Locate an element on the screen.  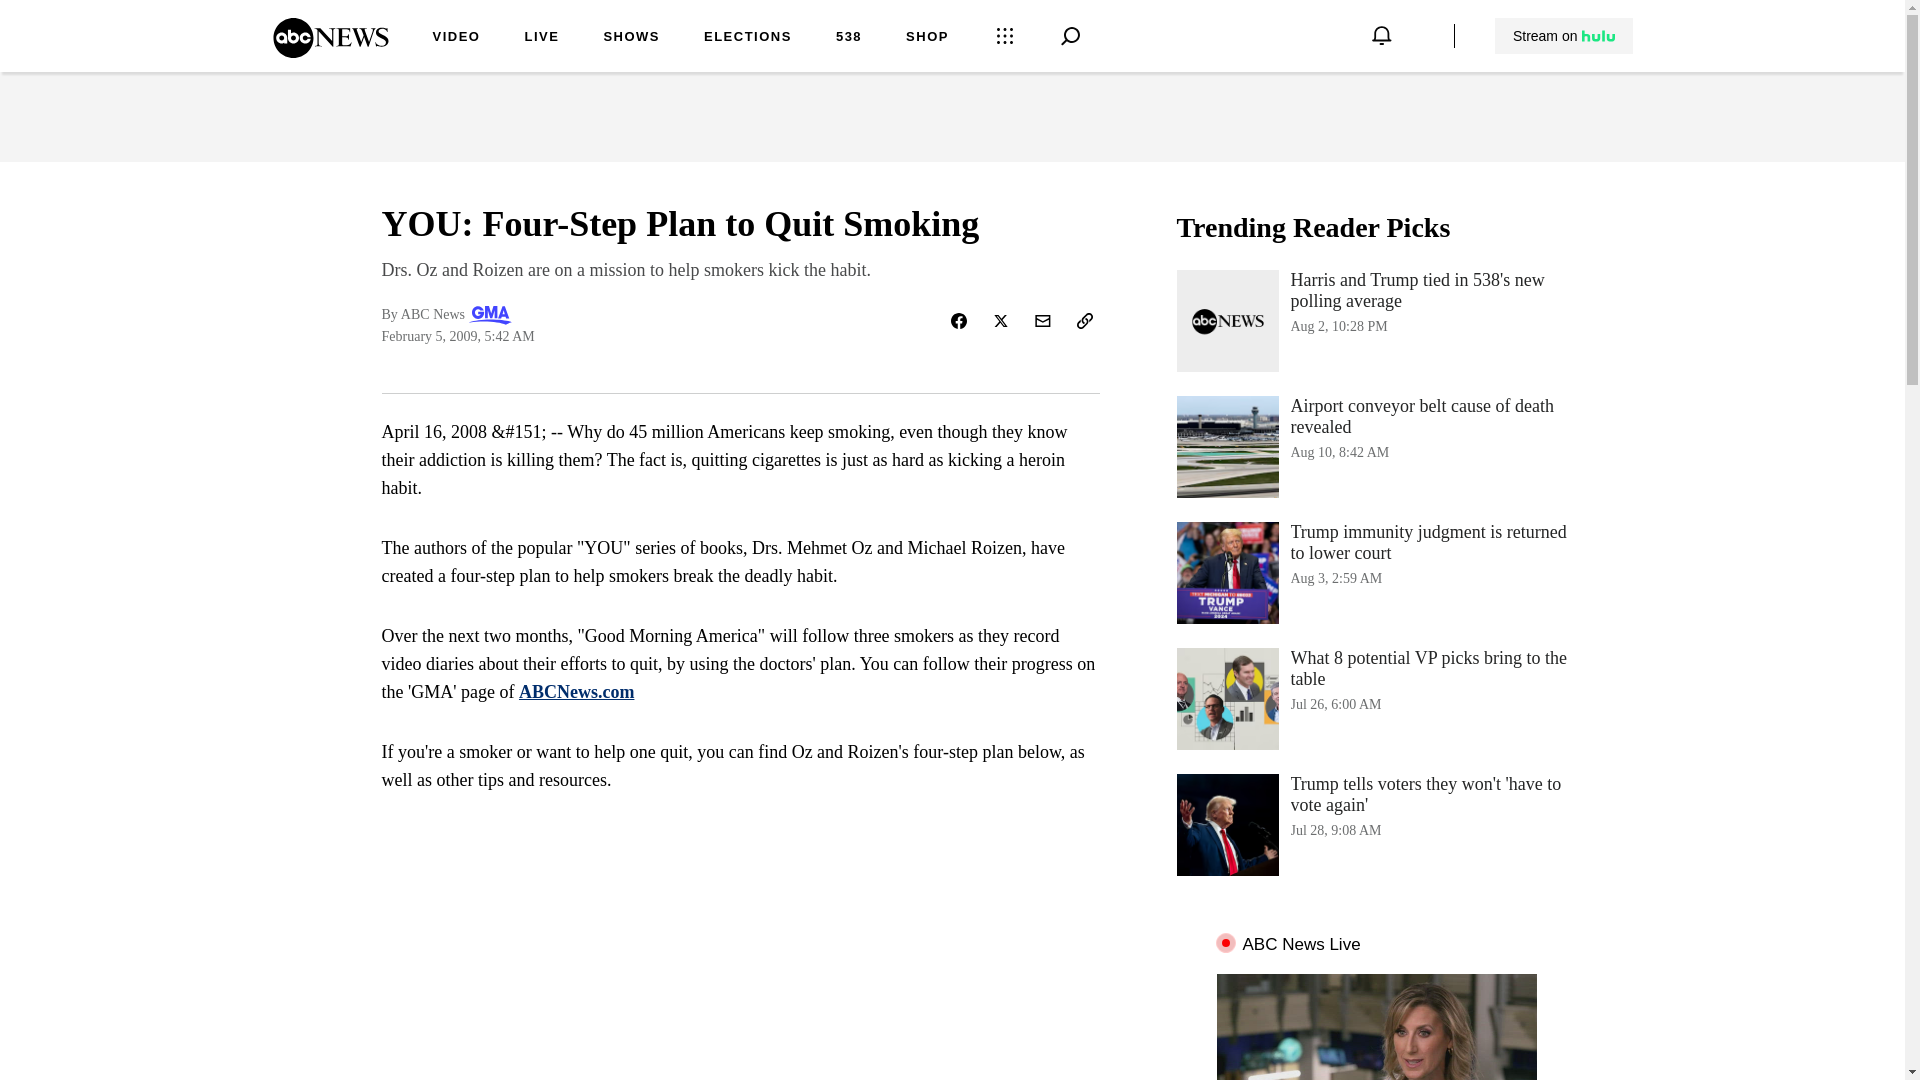
LIVE is located at coordinates (631, 38).